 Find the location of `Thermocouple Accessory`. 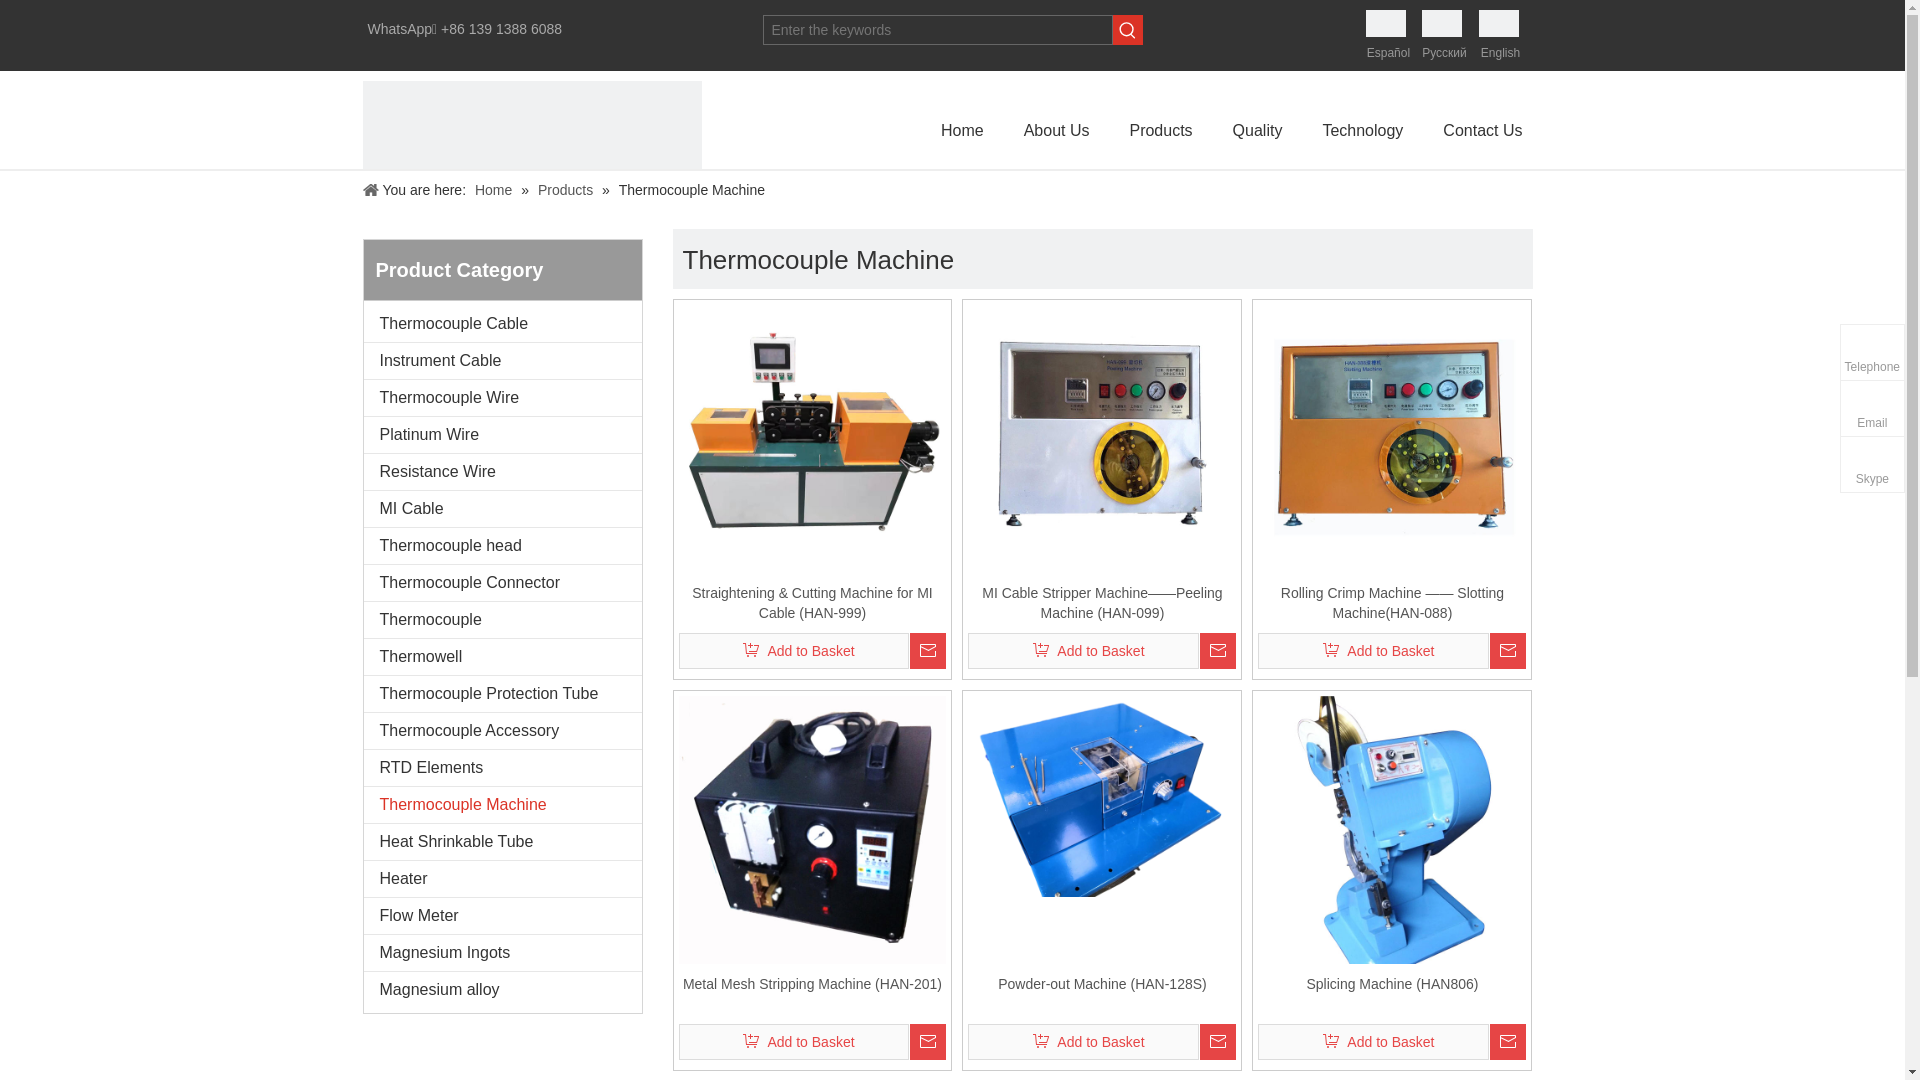

Thermocouple Accessory is located at coordinates (503, 731).